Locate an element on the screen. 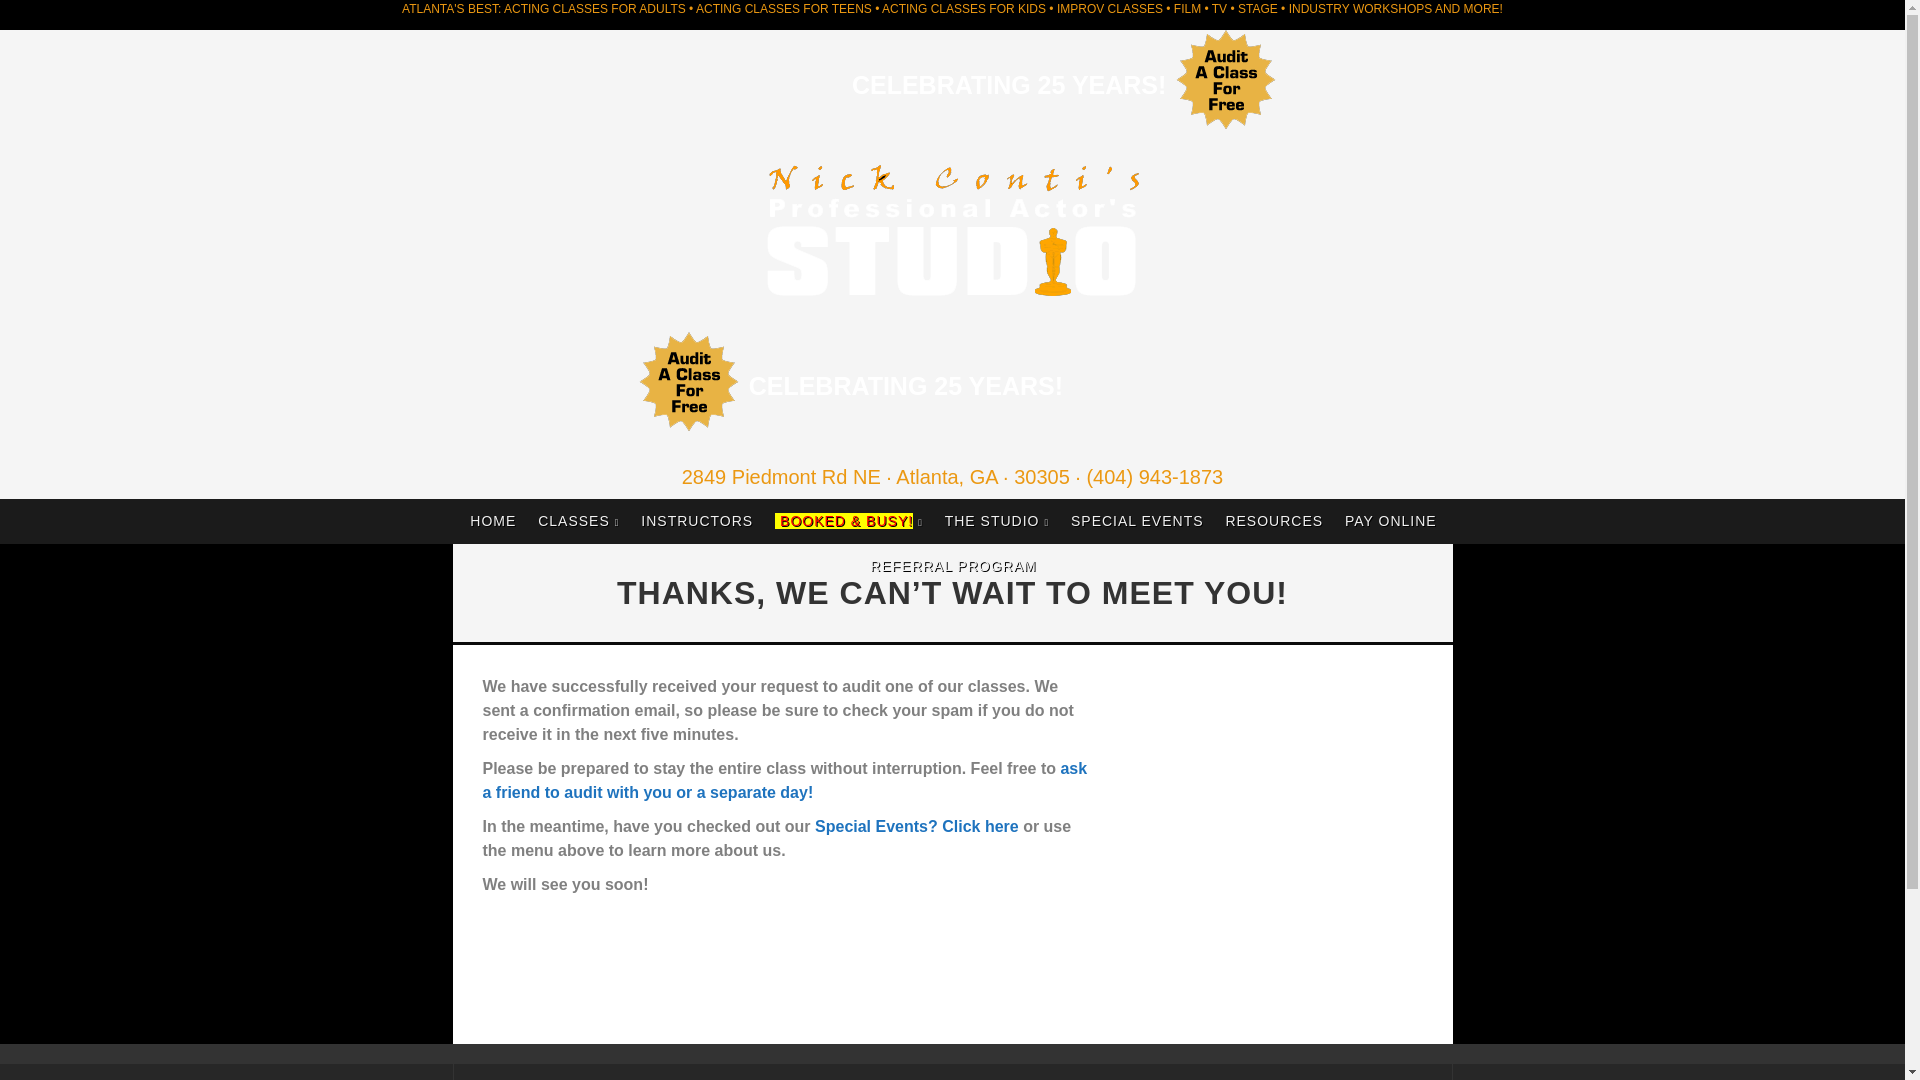 The width and height of the screenshot is (1920, 1080). CLASSES is located at coordinates (578, 521).